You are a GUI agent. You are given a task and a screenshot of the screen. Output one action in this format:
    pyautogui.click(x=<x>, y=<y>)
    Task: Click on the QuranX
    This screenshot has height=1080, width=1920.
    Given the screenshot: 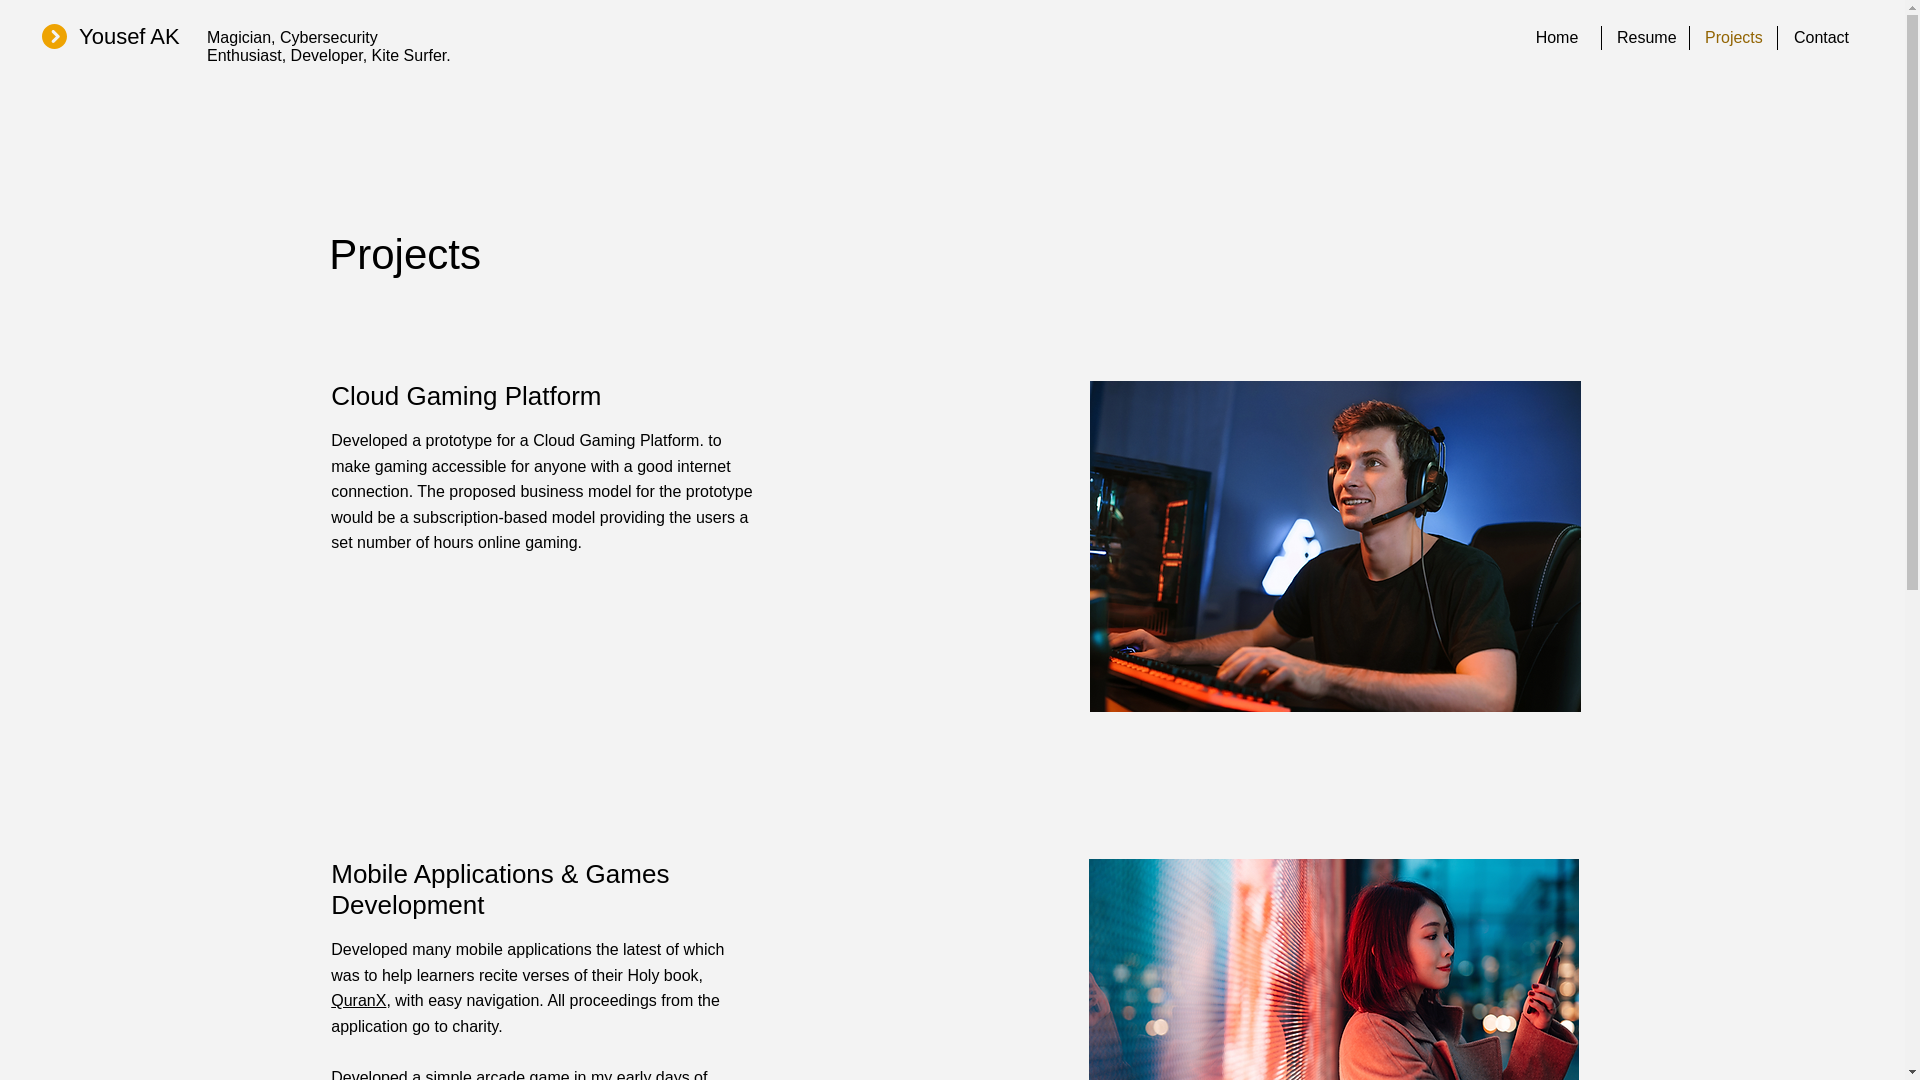 What is the action you would take?
    pyautogui.click(x=358, y=1000)
    